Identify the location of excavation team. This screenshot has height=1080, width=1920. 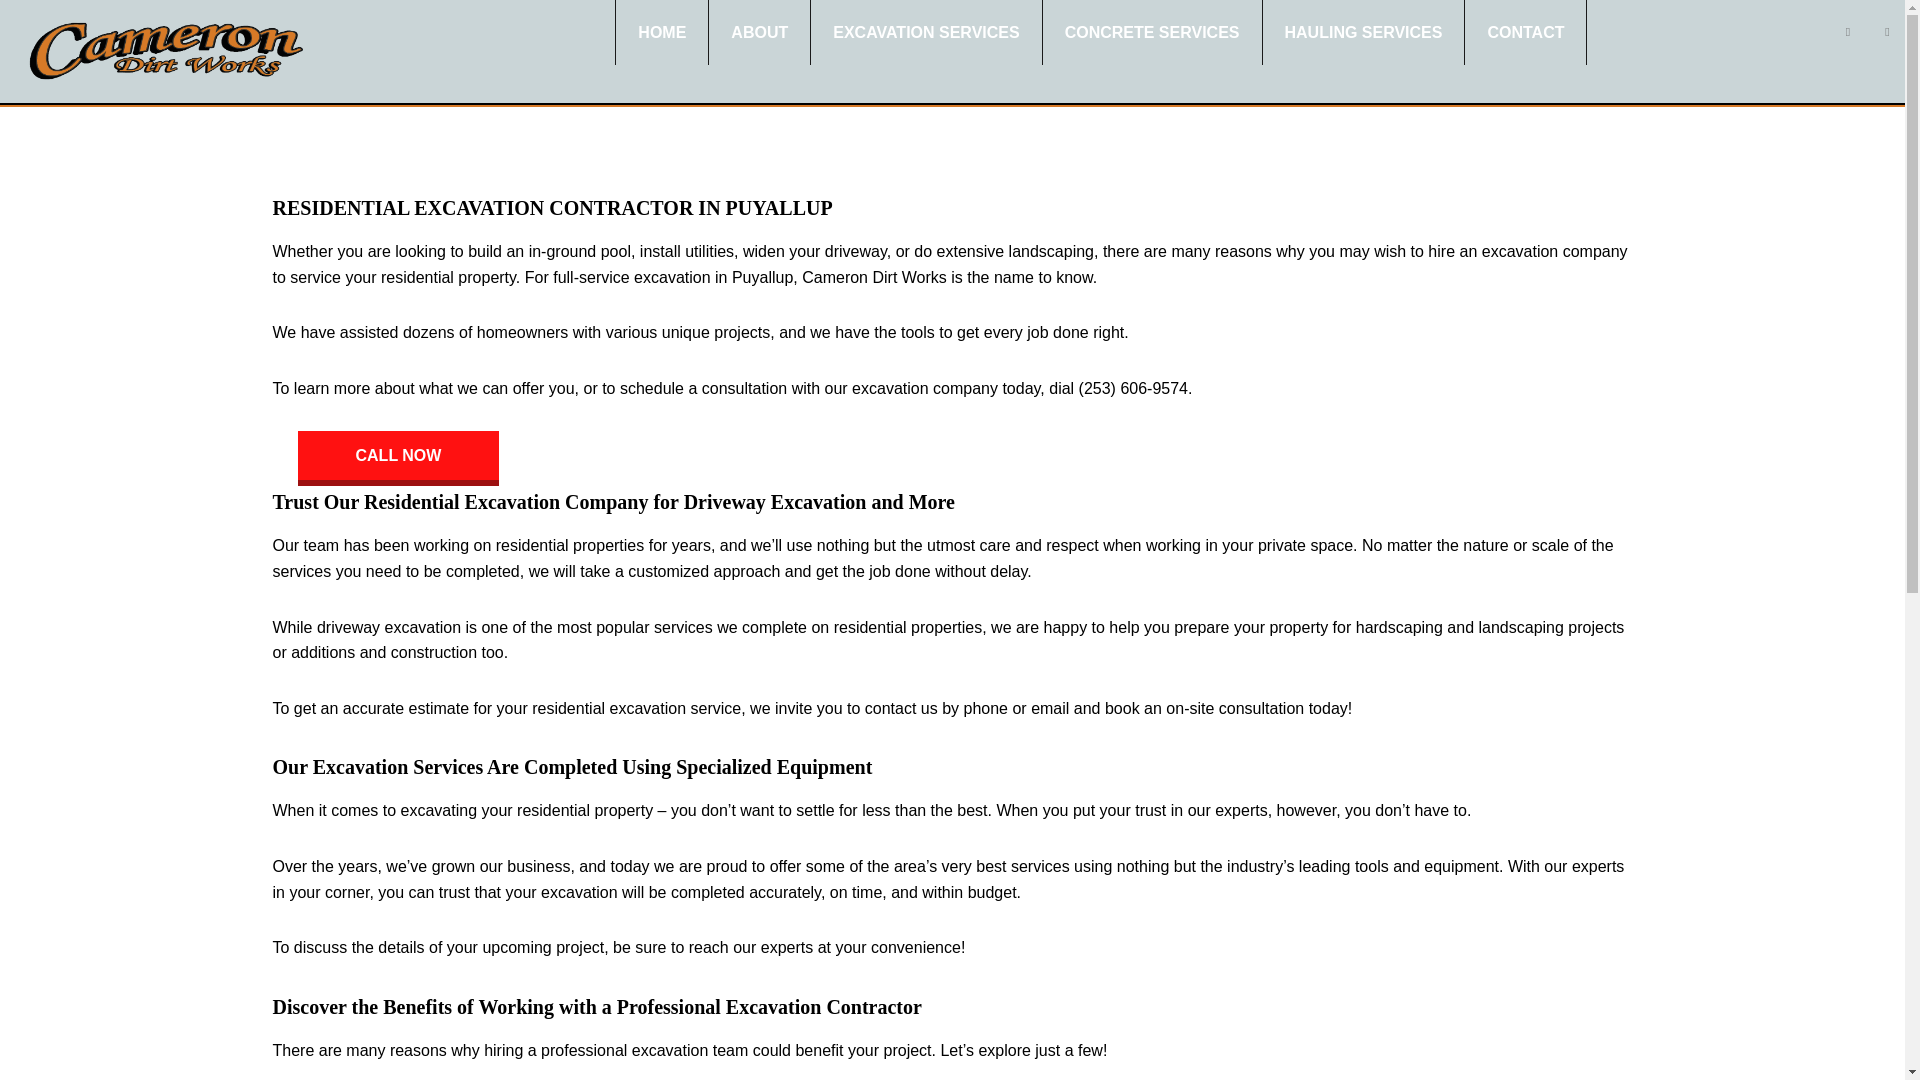
(690, 1050).